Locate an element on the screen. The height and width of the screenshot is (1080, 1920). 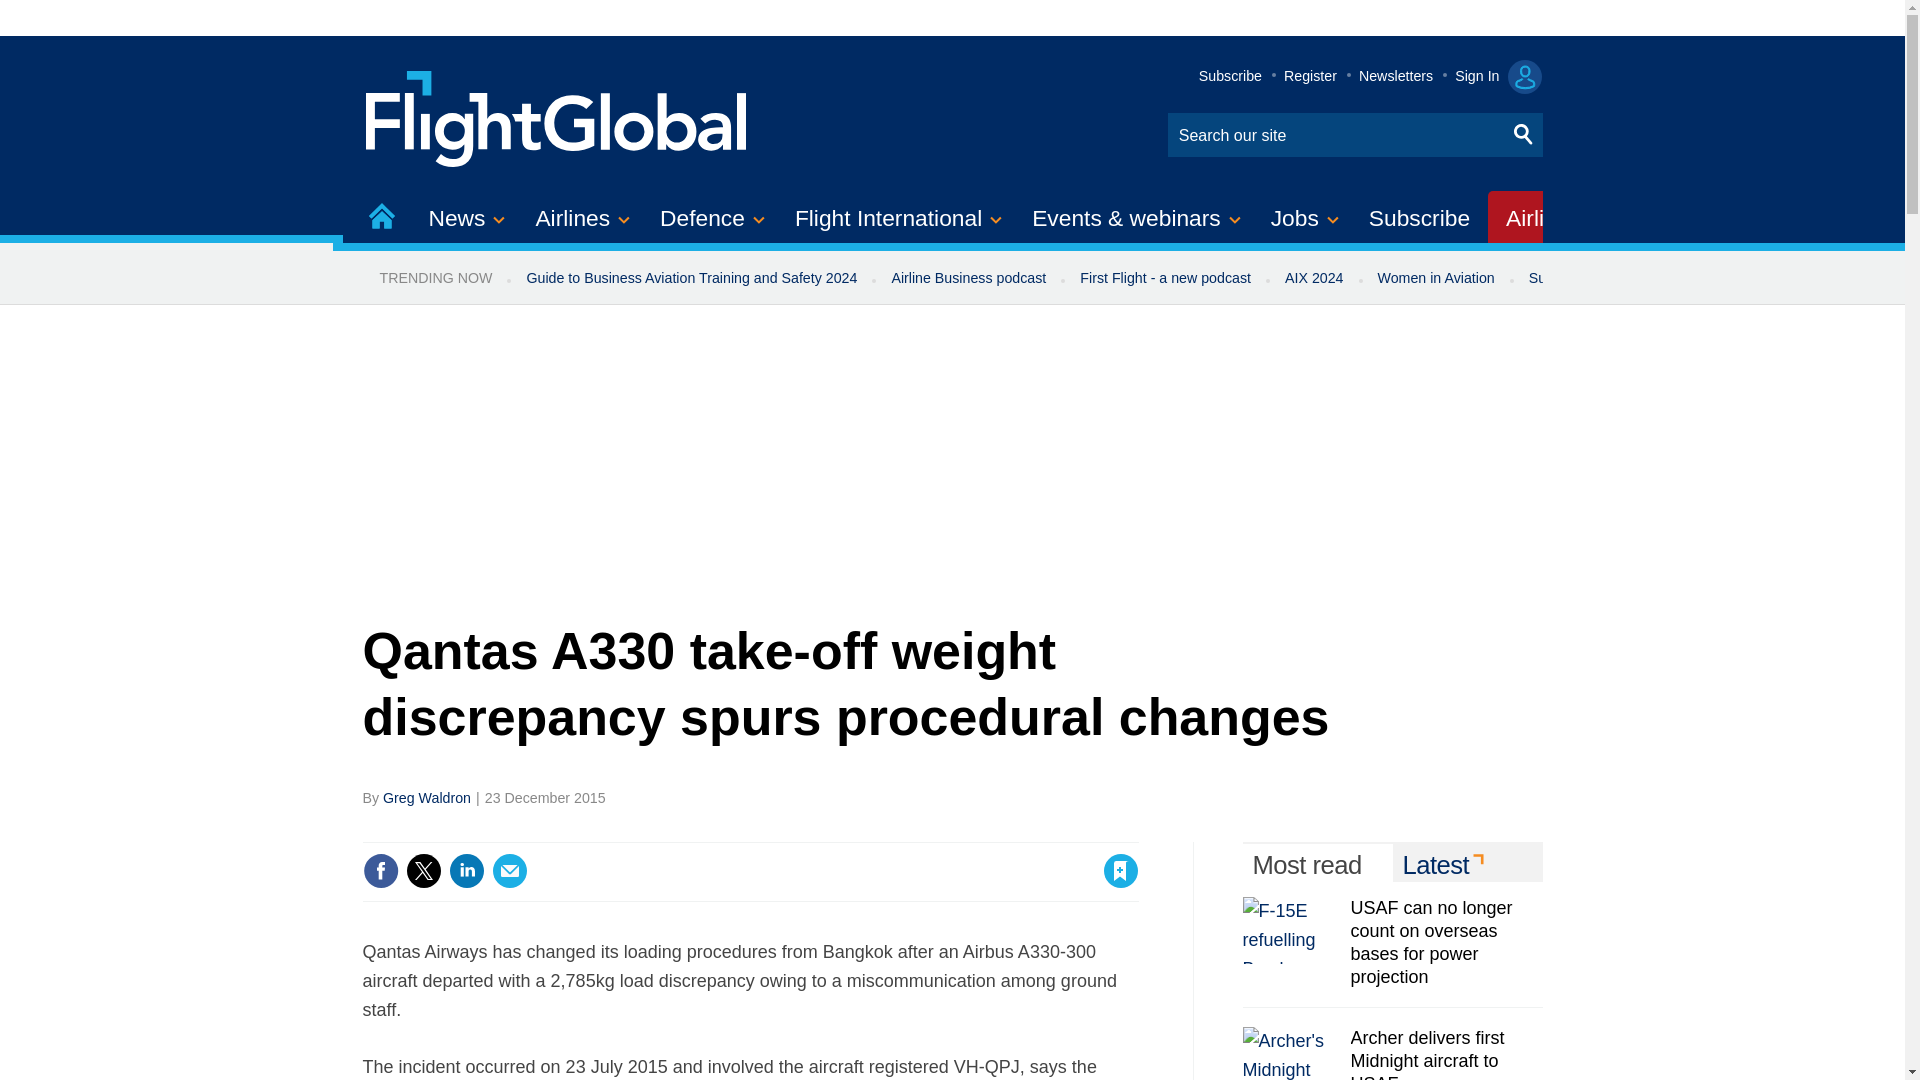
AIX 2024 is located at coordinates (1314, 278).